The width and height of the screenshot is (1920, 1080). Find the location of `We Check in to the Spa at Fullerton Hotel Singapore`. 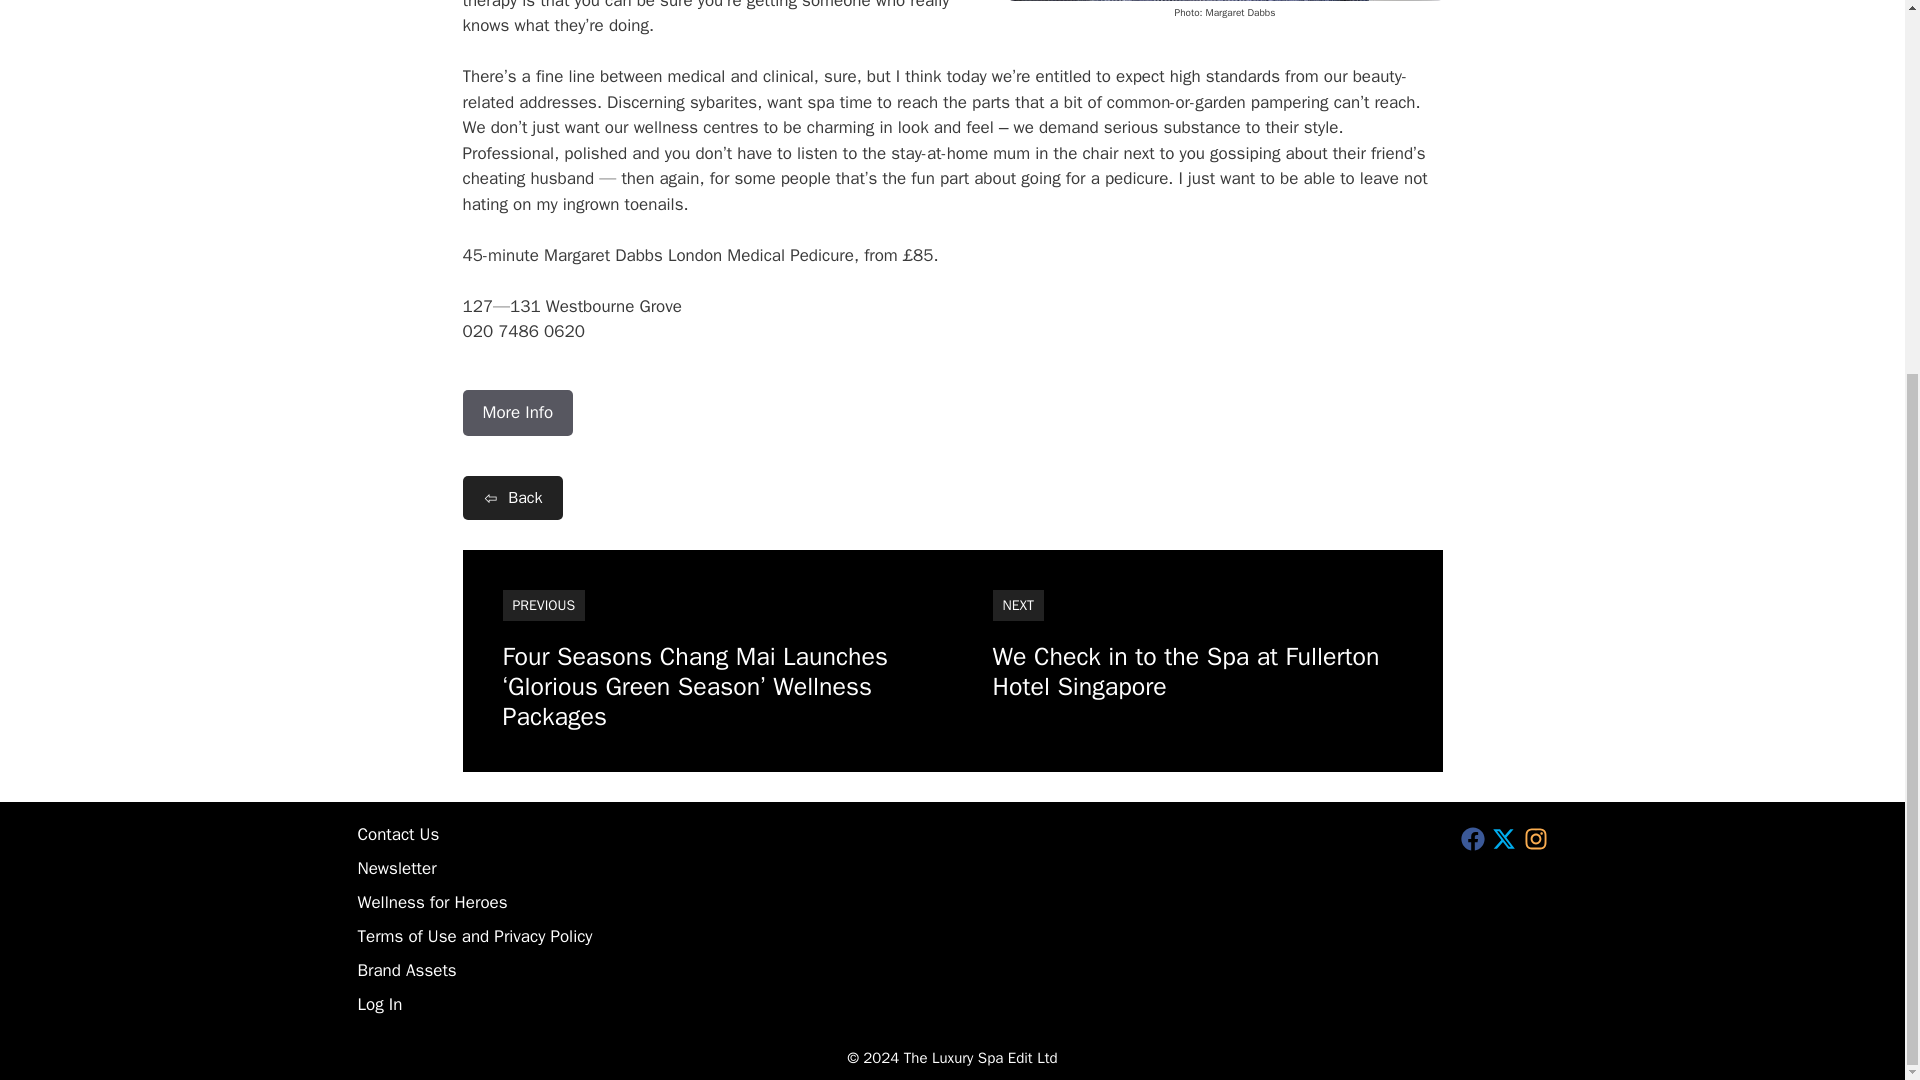

We Check in to the Spa at Fullerton Hotel Singapore is located at coordinates (1185, 672).